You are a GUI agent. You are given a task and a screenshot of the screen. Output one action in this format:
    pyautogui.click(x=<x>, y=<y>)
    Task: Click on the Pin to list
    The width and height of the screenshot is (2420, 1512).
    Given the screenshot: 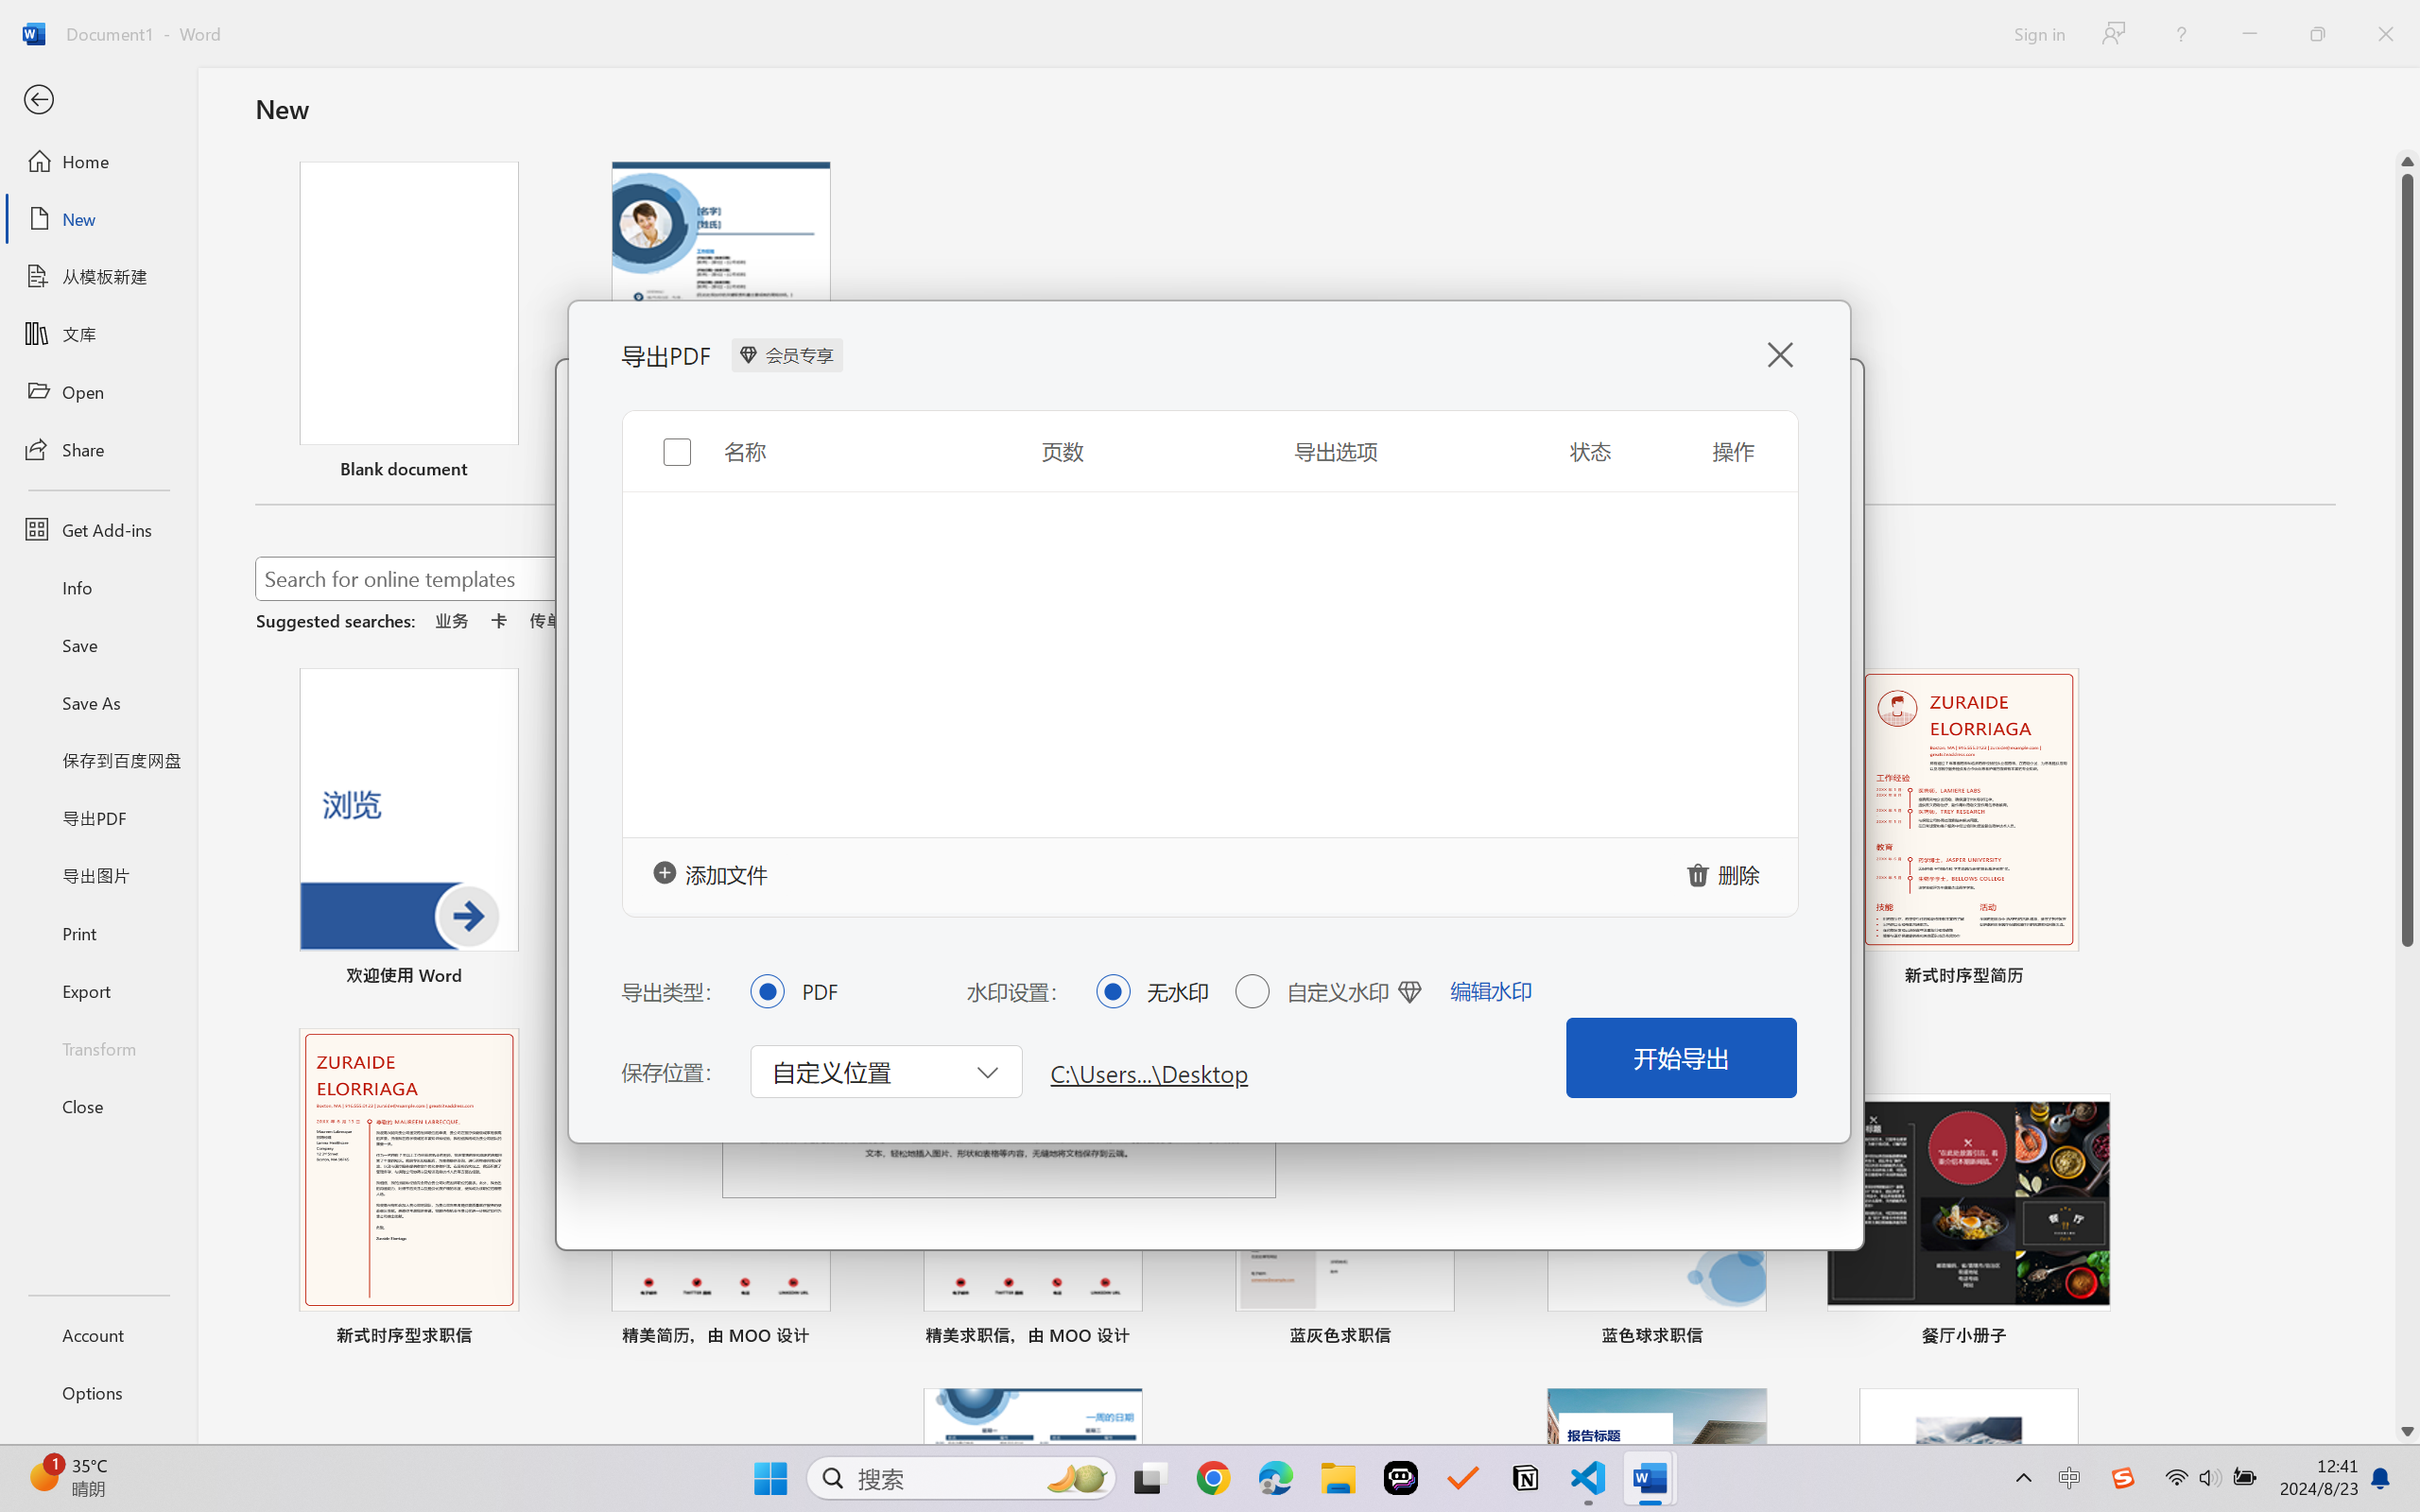 What is the action you would take?
    pyautogui.click(x=2091, y=1338)
    